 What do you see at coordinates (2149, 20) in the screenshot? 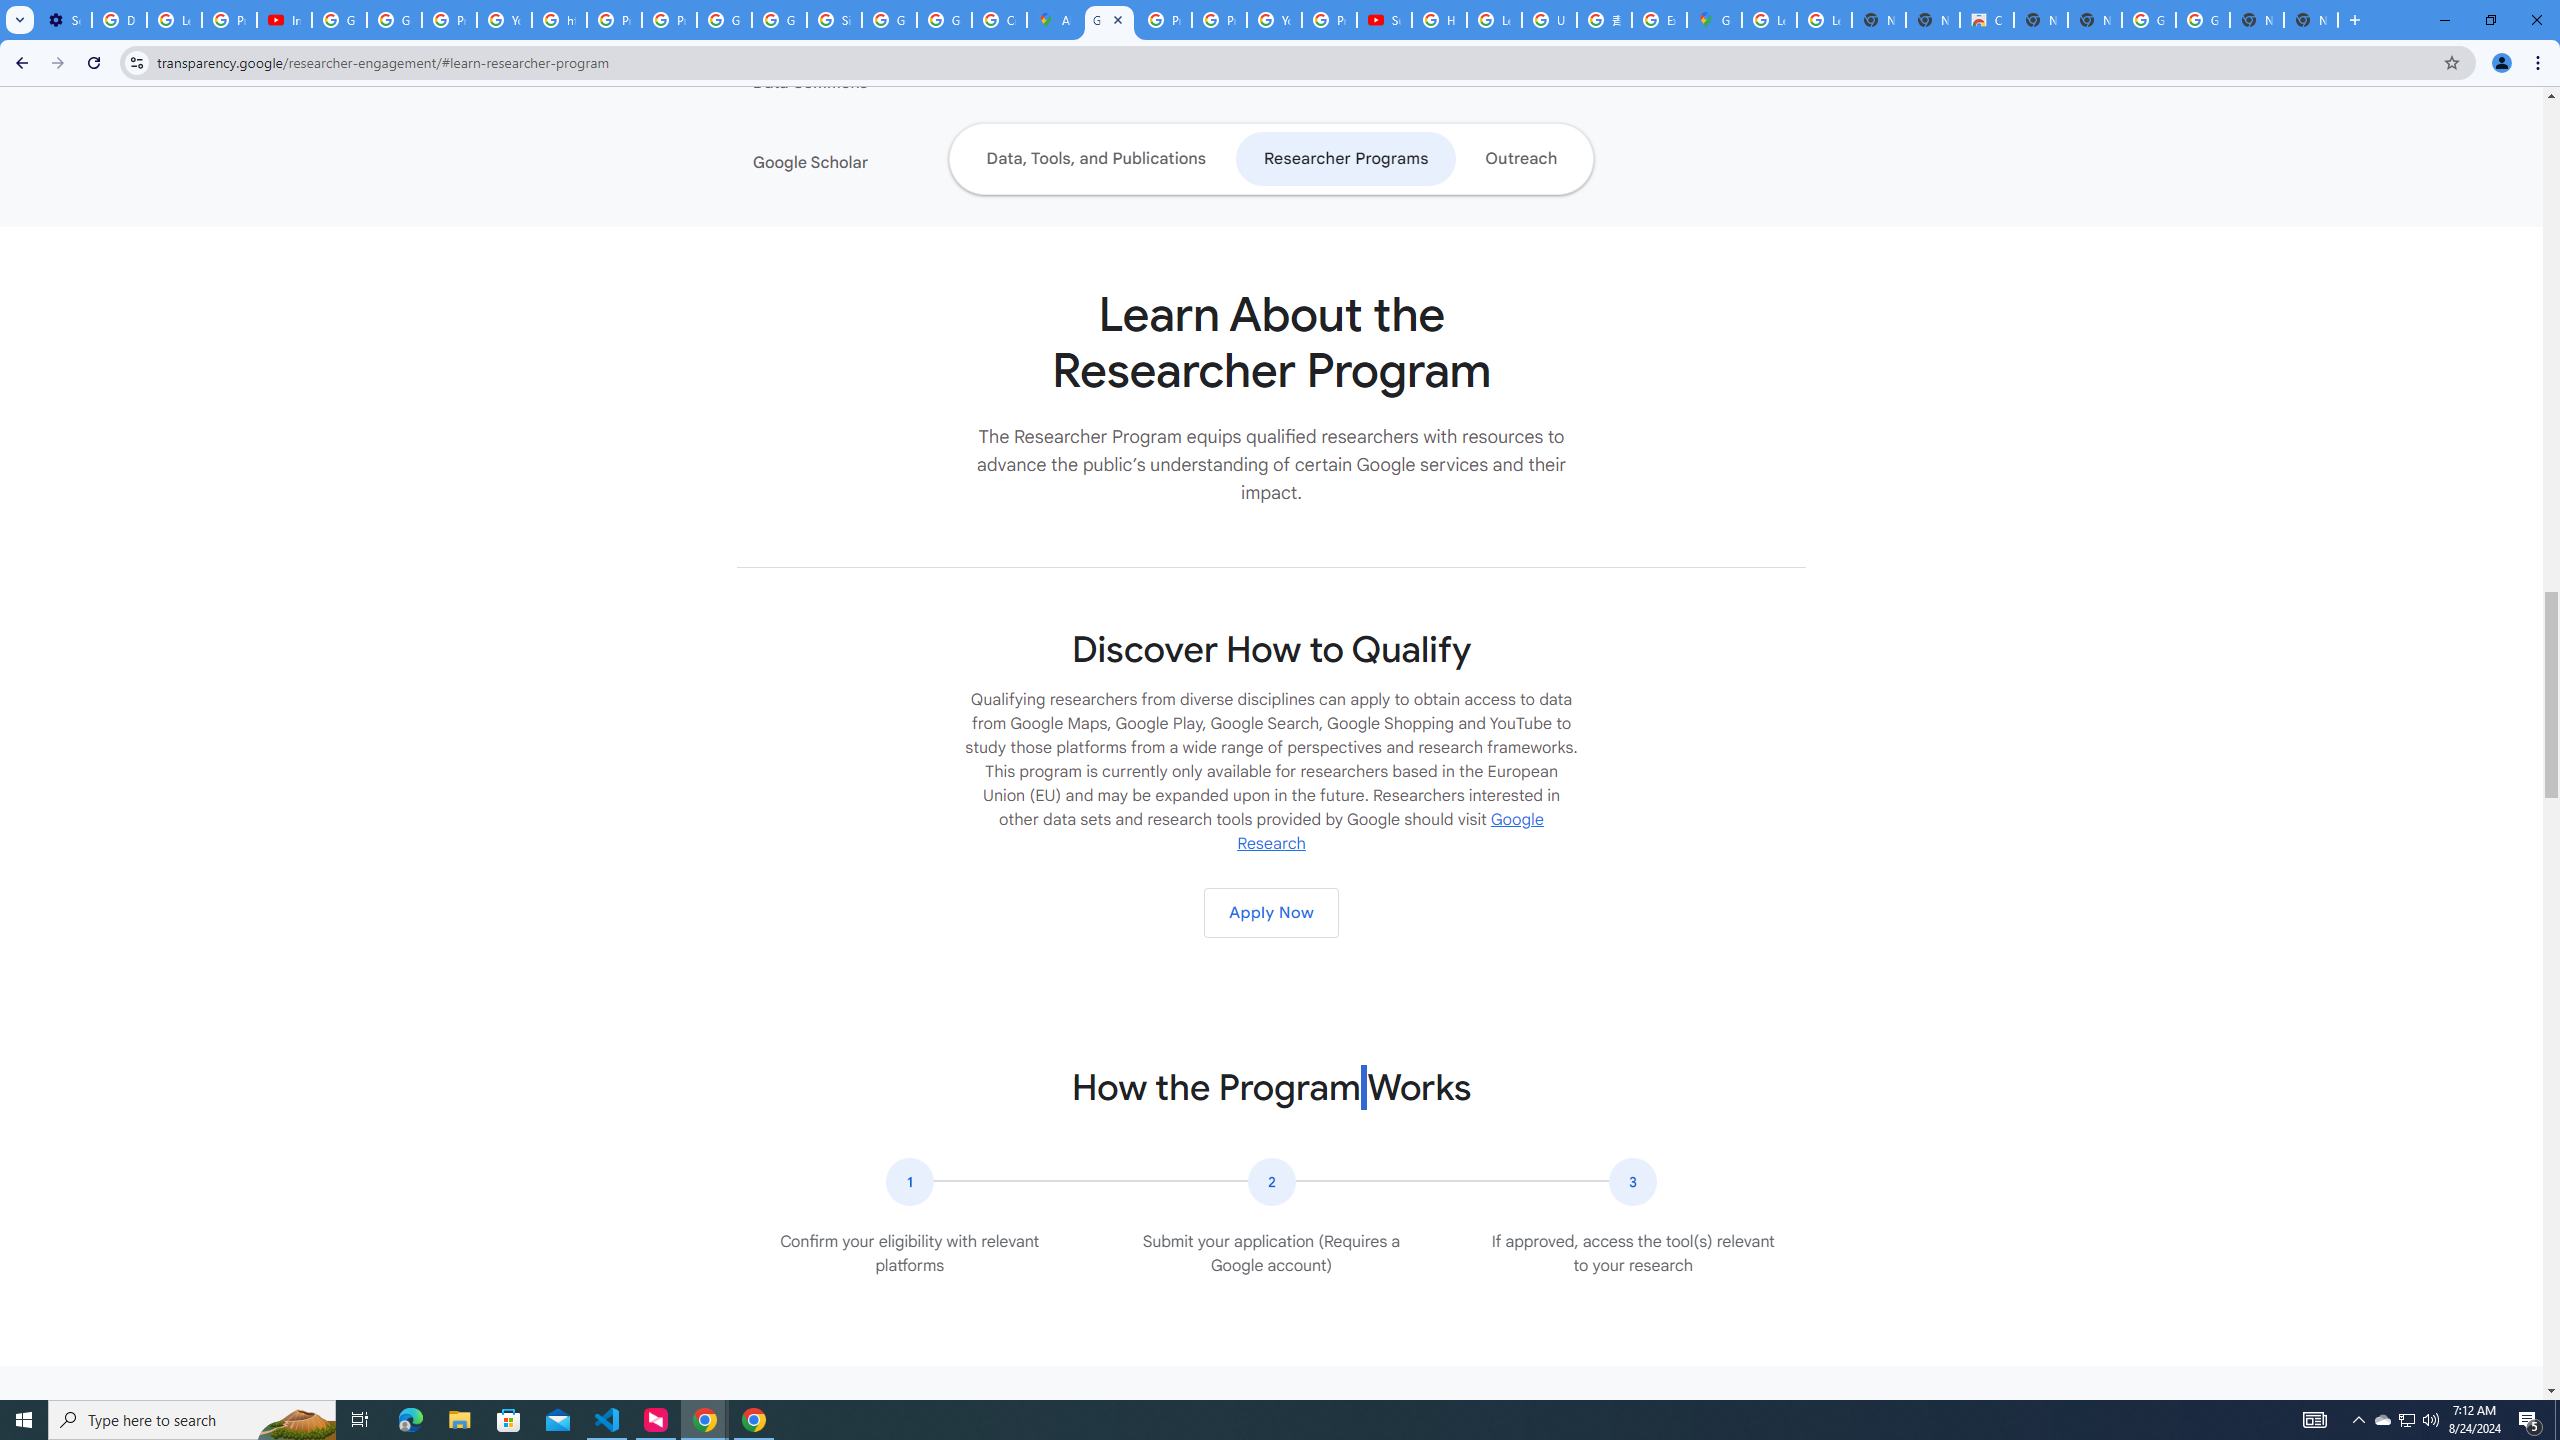
I see `Google Images` at bounding box center [2149, 20].